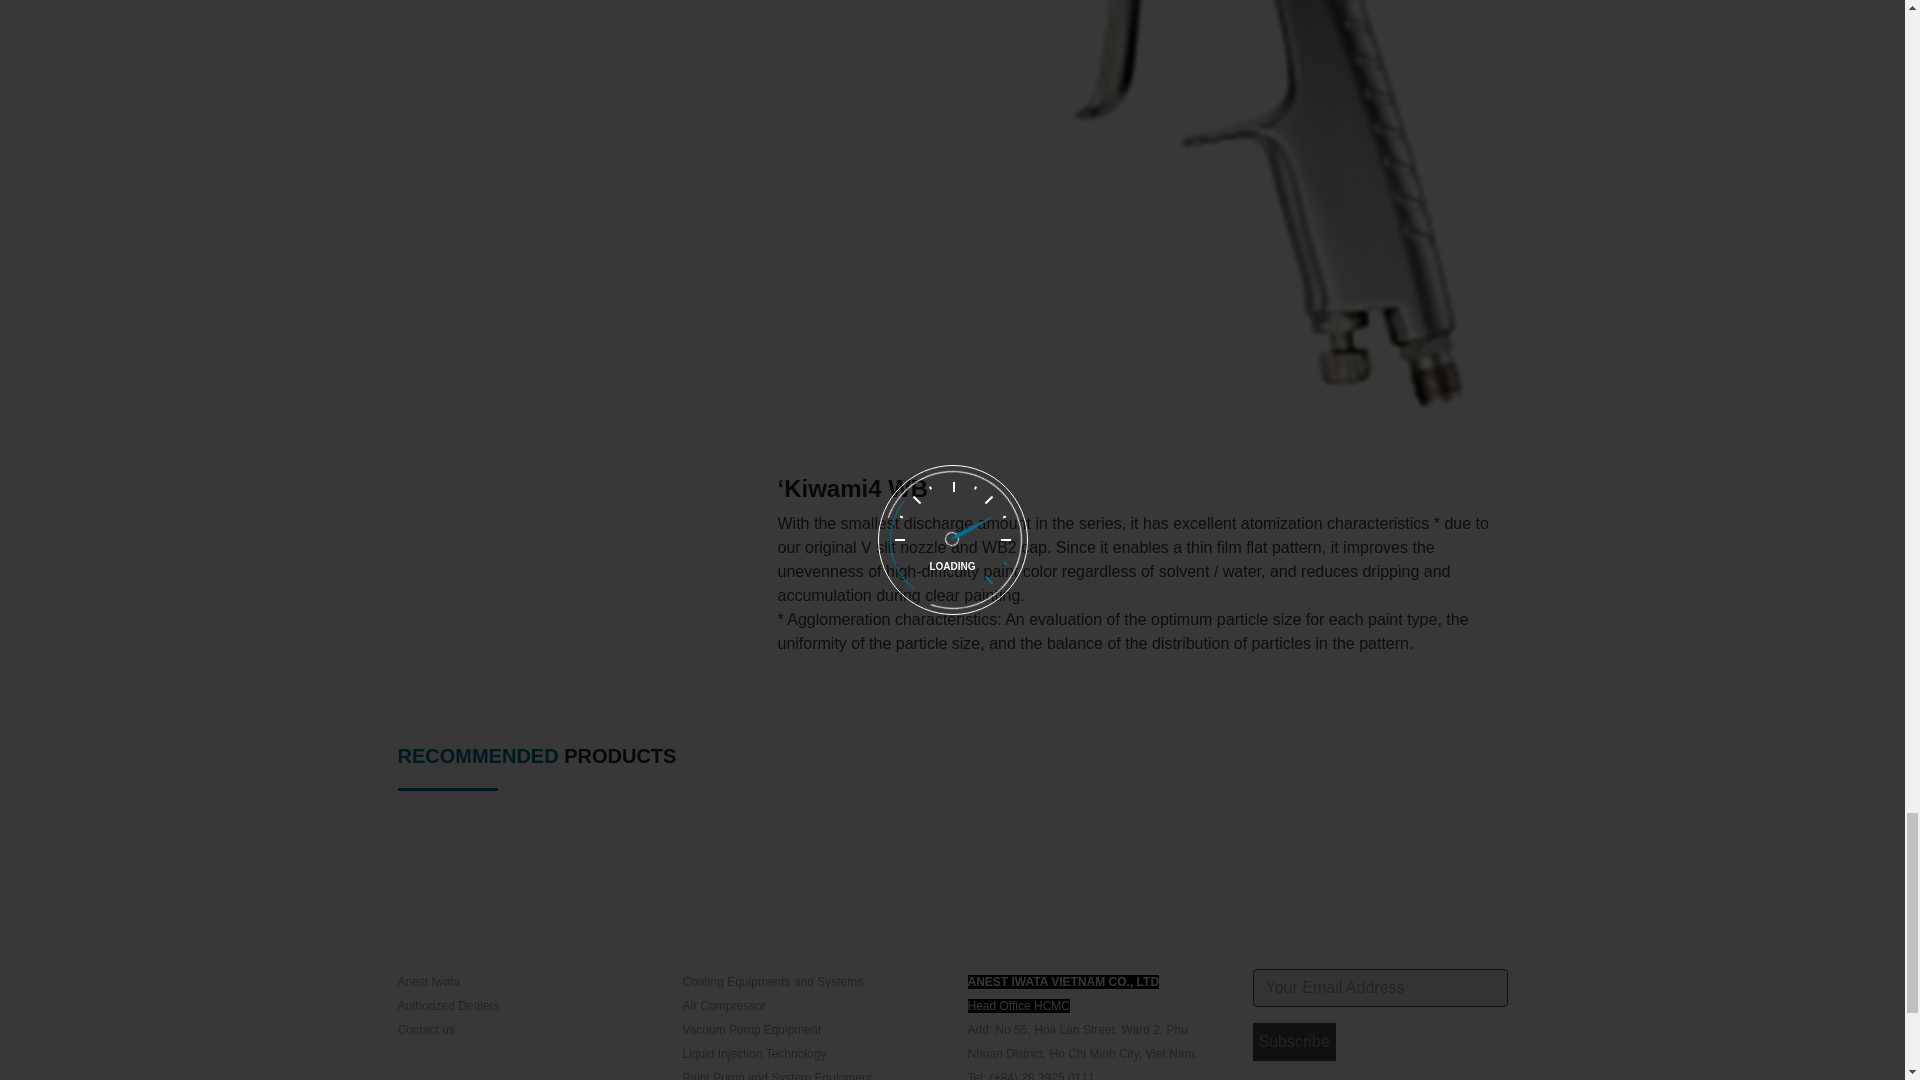 This screenshot has height=1080, width=1920. Describe the element at coordinates (722, 1006) in the screenshot. I see `Air Compressor` at that location.